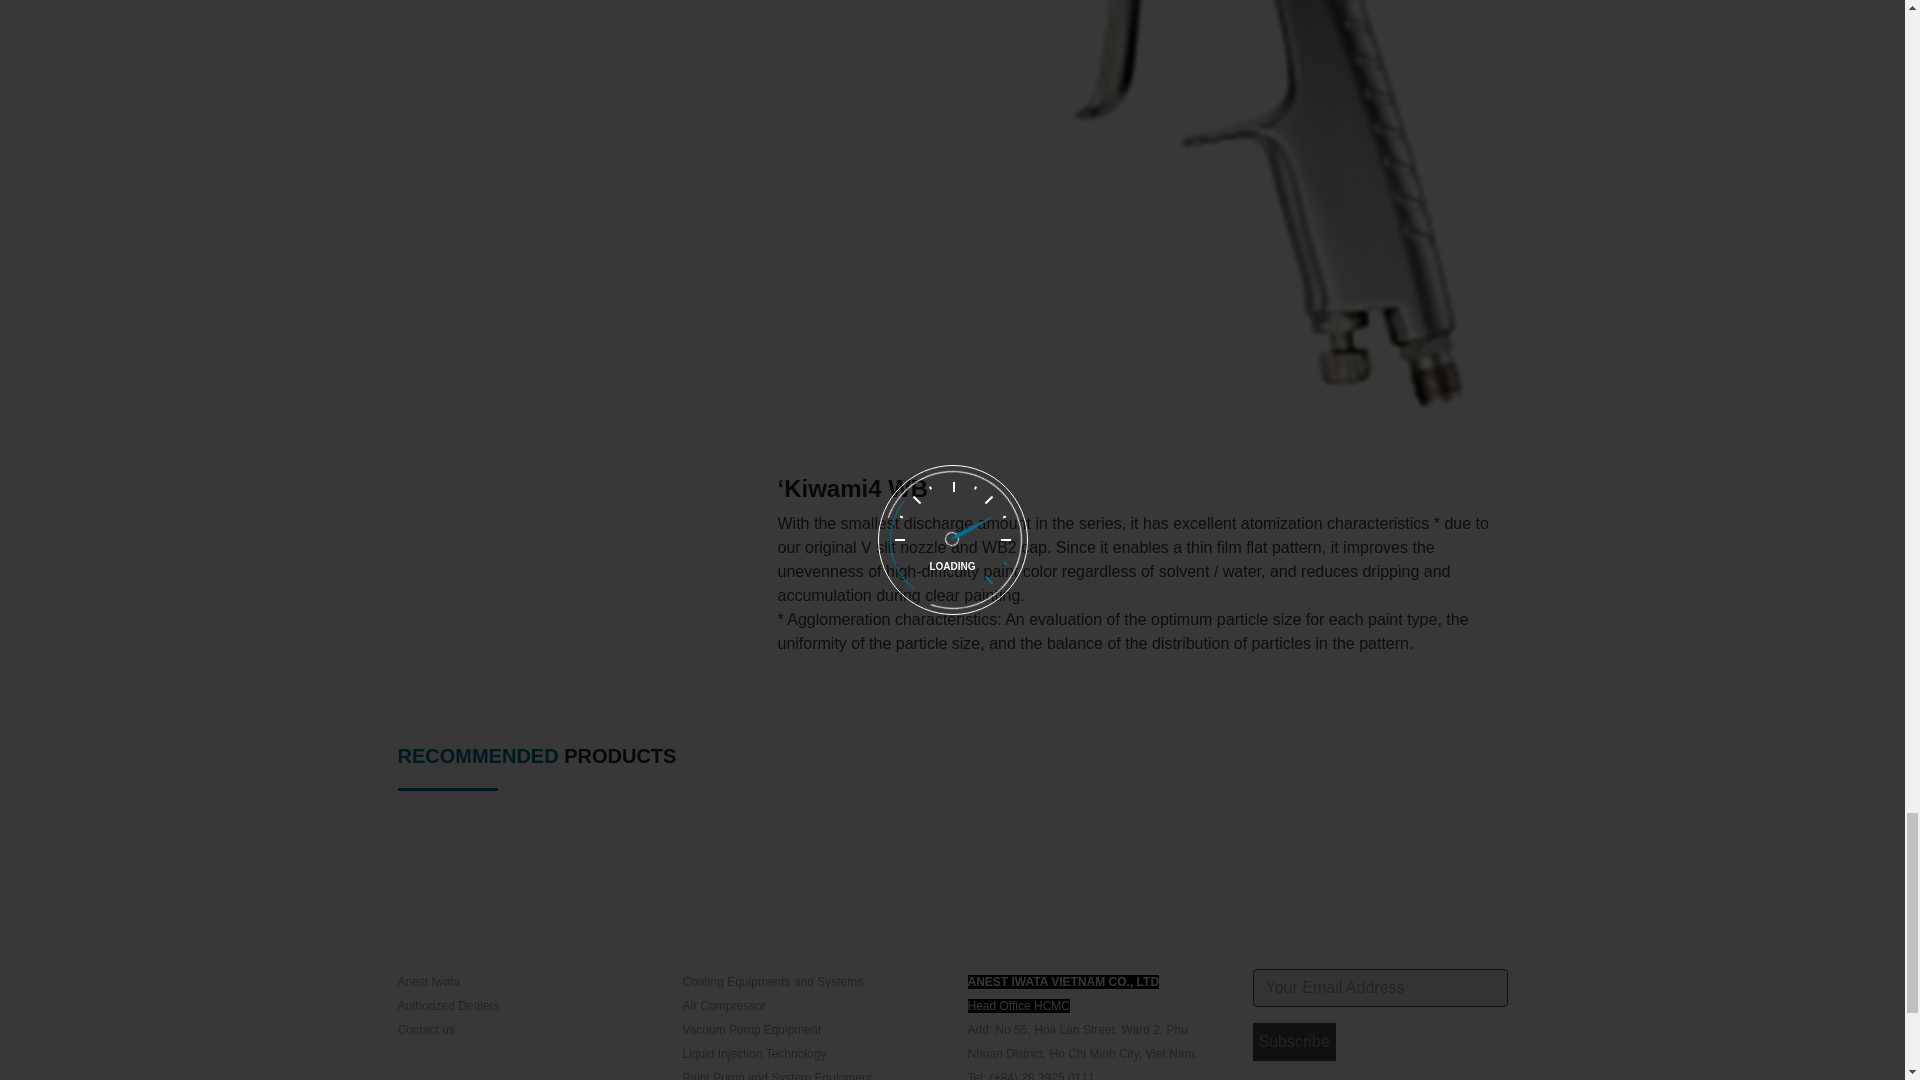 This screenshot has height=1080, width=1920. Describe the element at coordinates (722, 1006) in the screenshot. I see `Air Compressor` at that location.